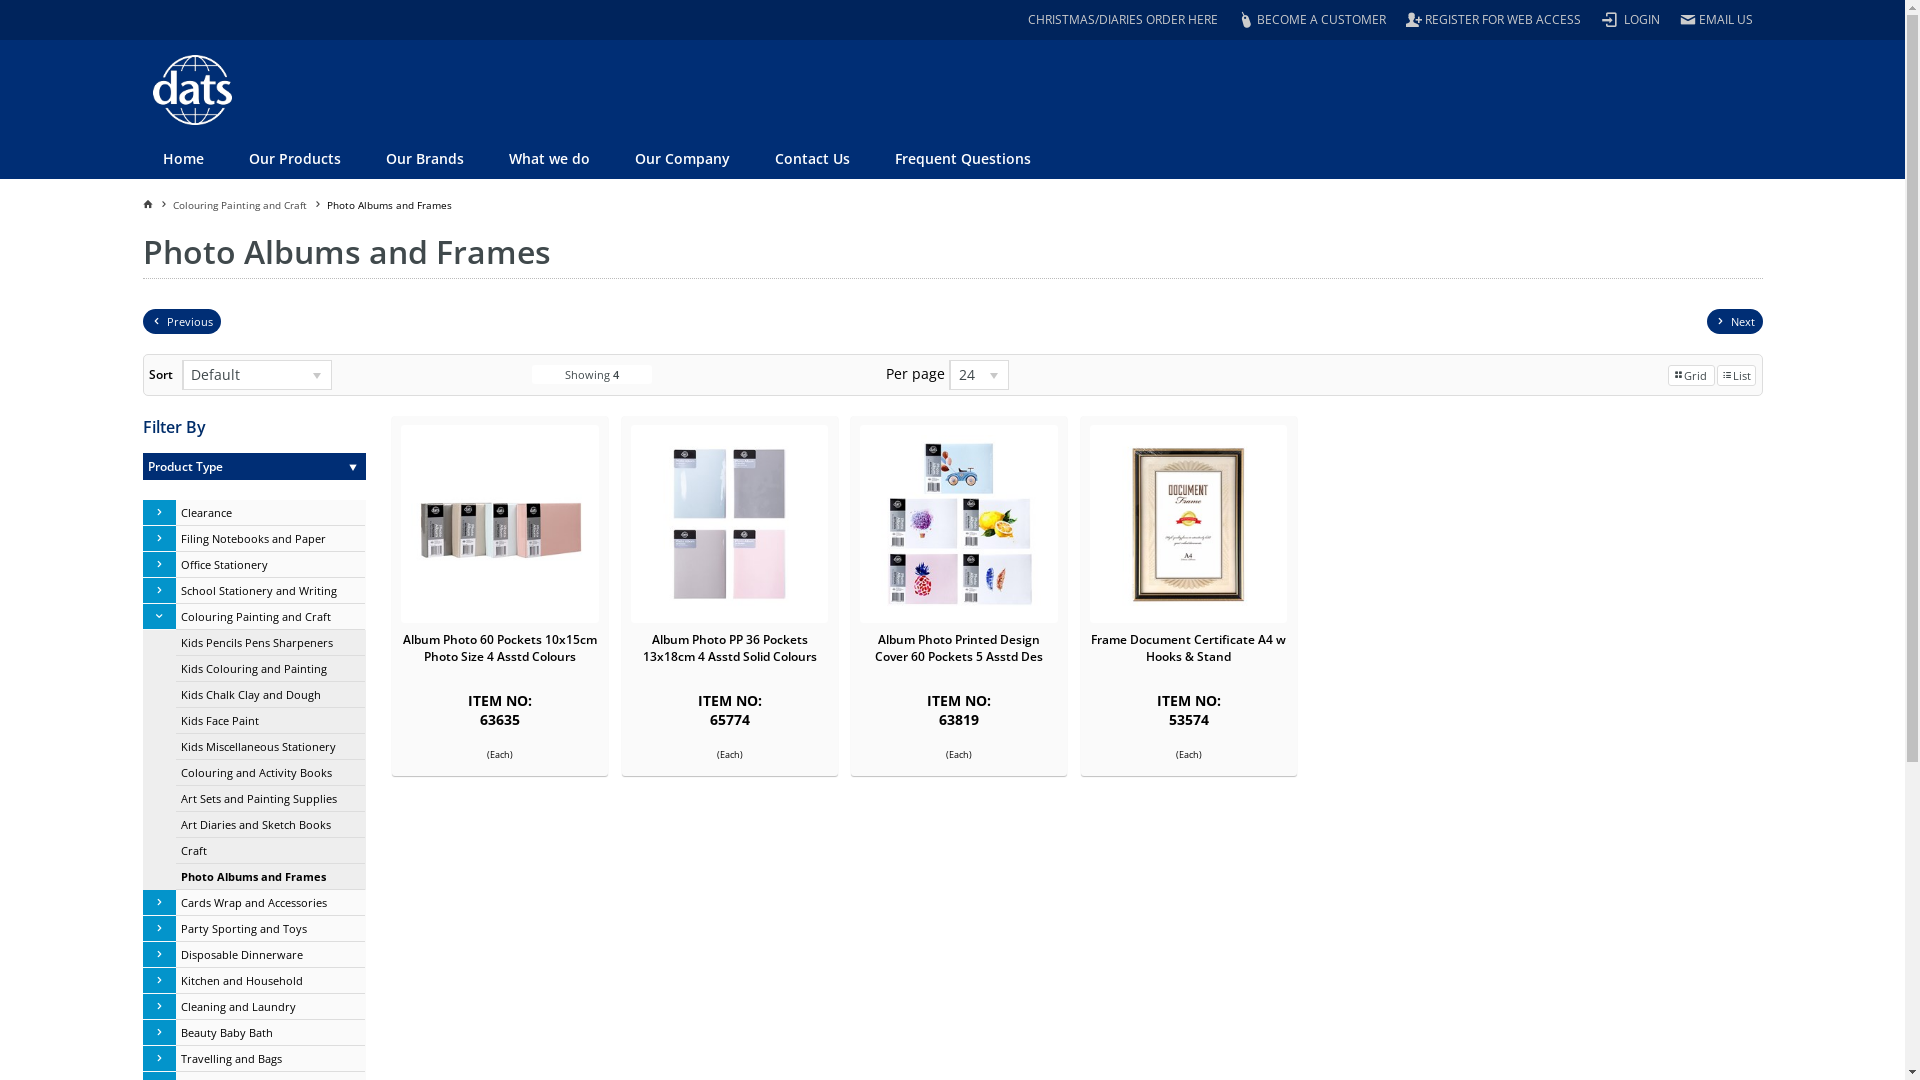  What do you see at coordinates (271, 955) in the screenshot?
I see `Disposable Dinnerware` at bounding box center [271, 955].